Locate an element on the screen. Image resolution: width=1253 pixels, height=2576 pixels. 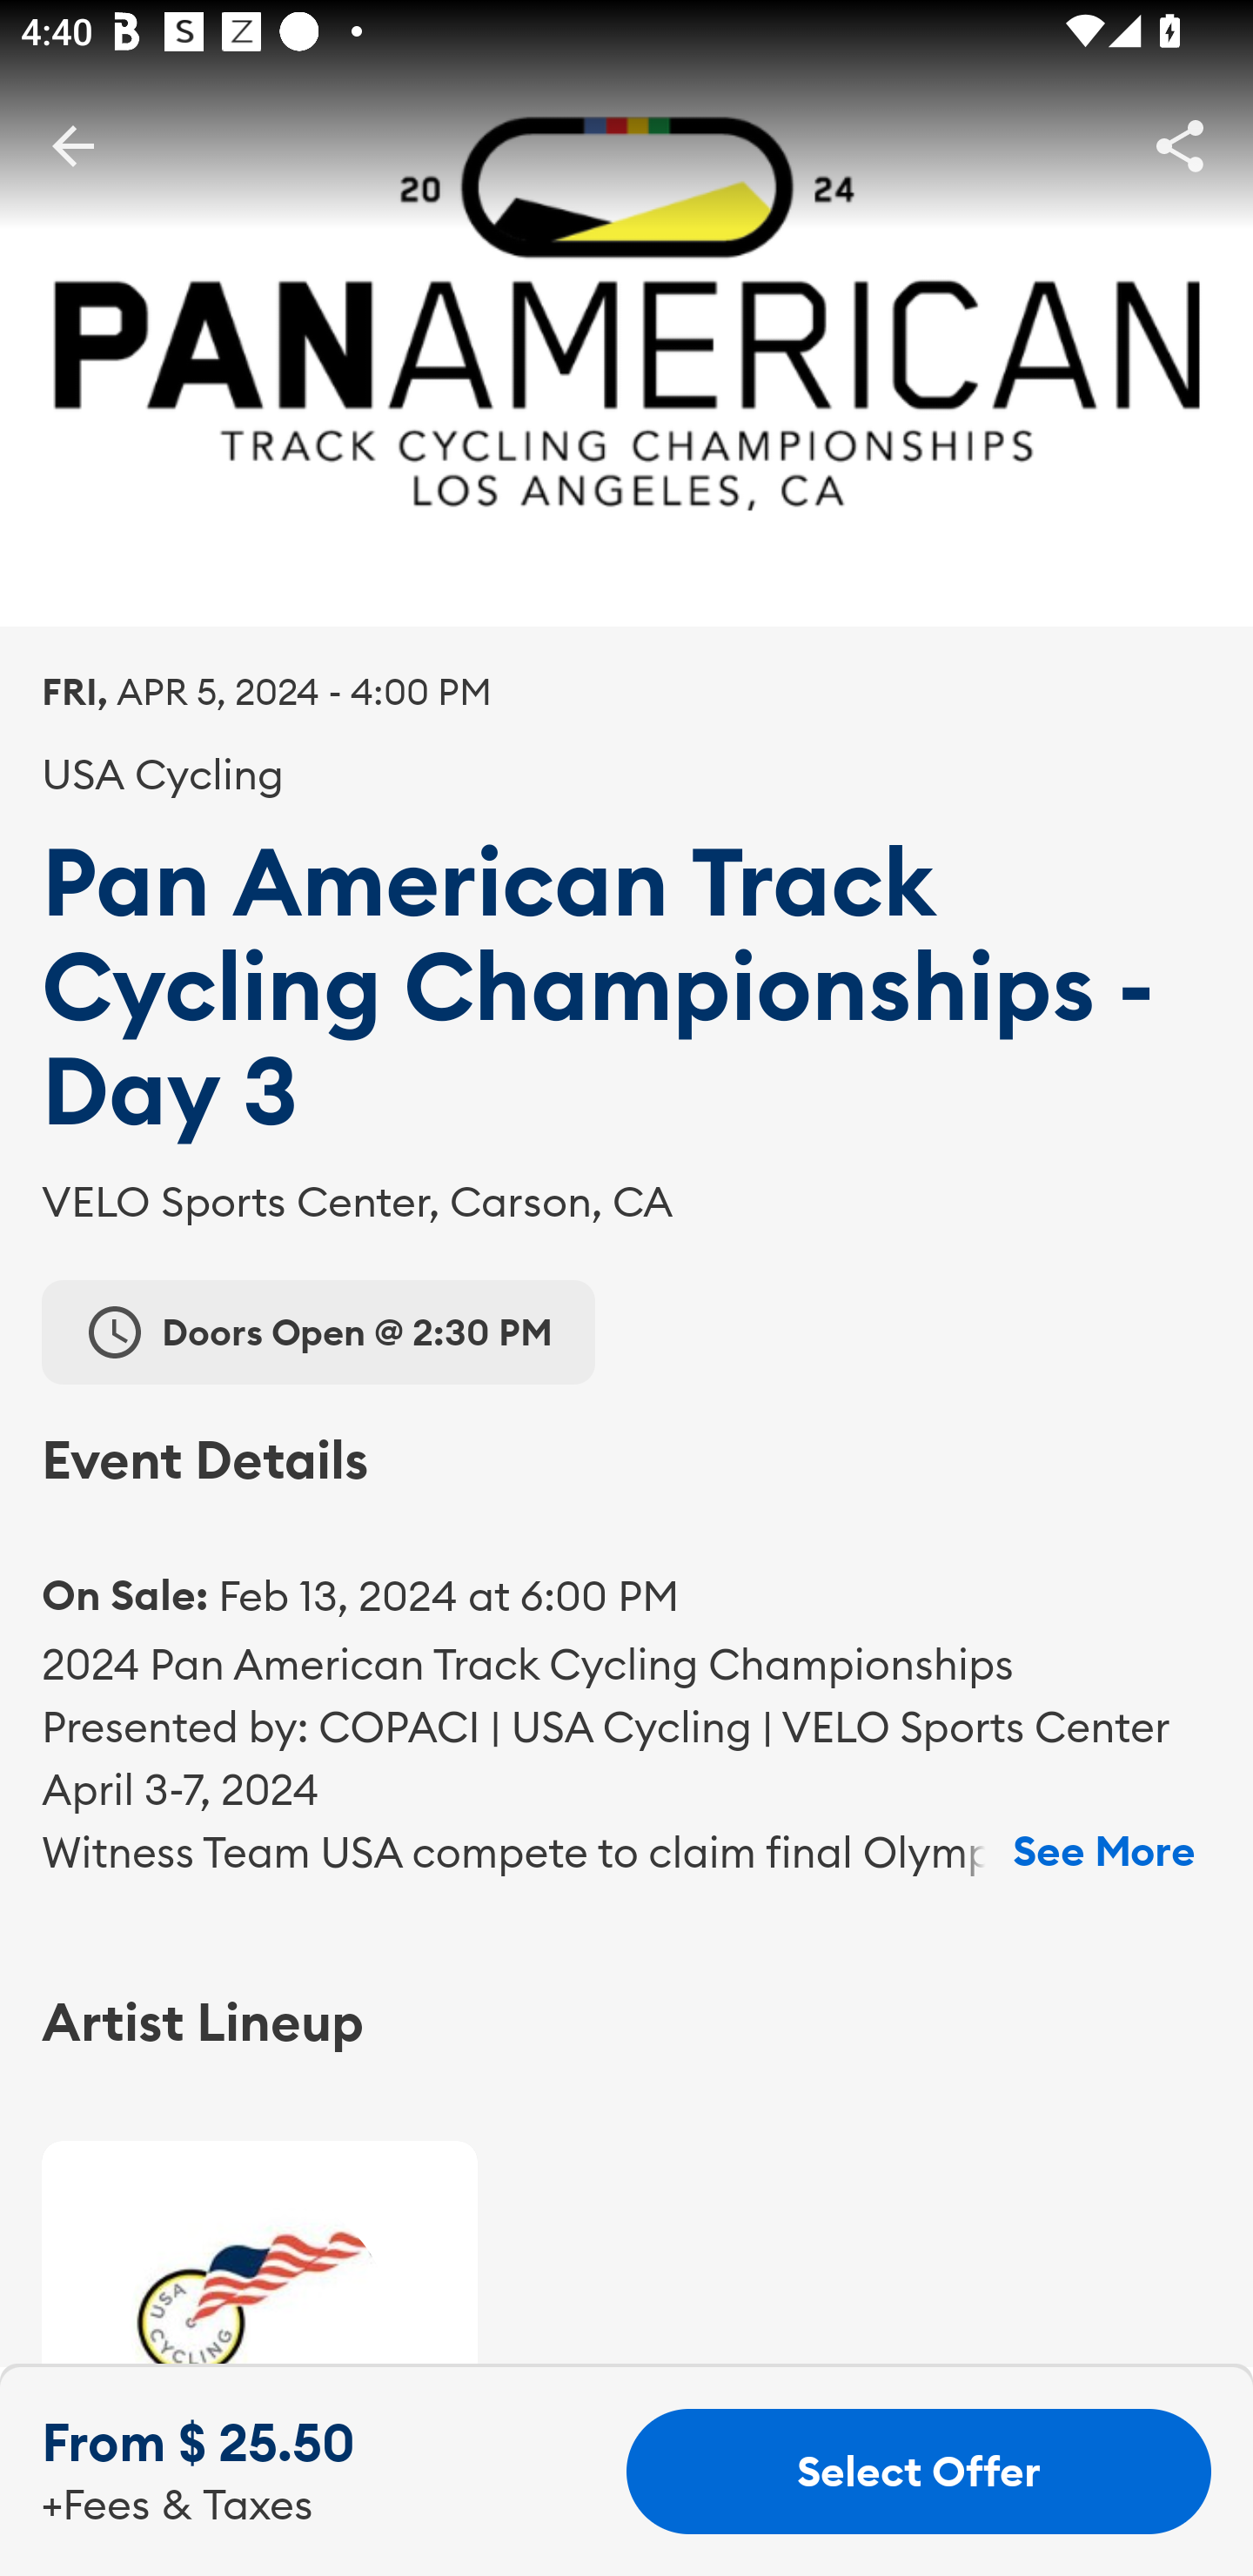
Share is located at coordinates (1180, 144).